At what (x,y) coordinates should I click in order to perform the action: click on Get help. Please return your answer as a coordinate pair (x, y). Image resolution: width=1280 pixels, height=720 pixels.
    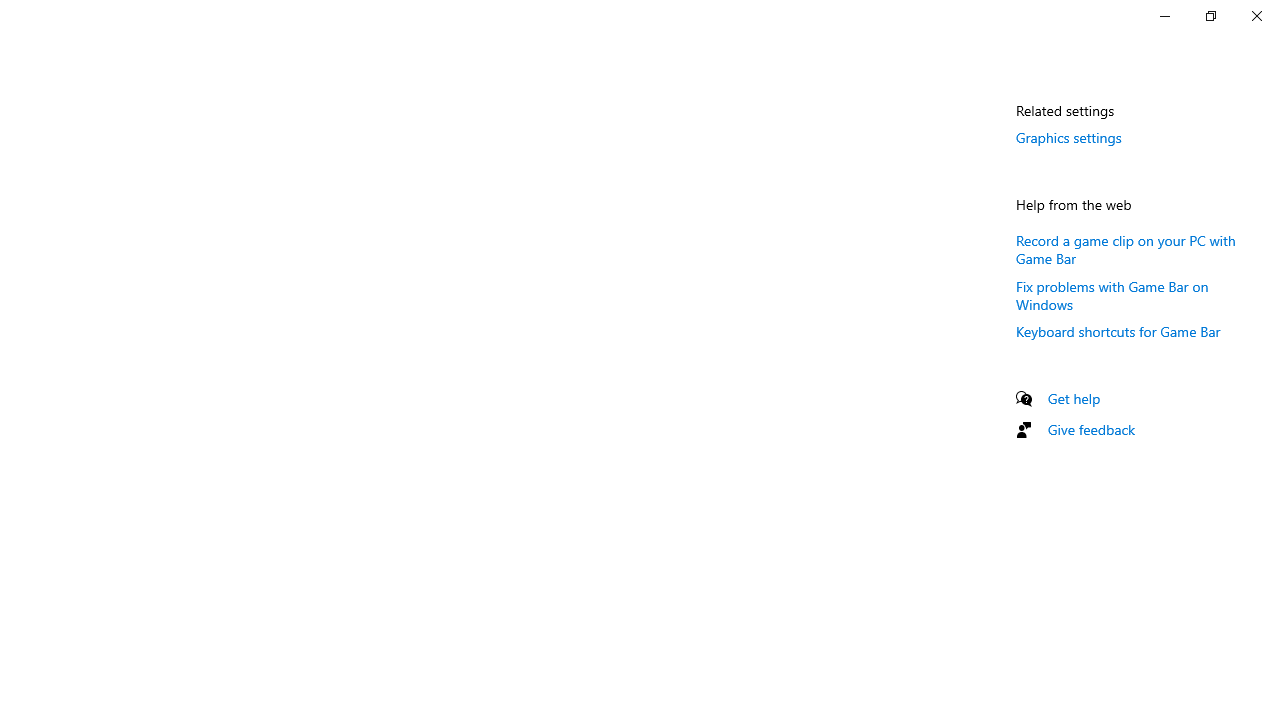
    Looking at the image, I should click on (1074, 398).